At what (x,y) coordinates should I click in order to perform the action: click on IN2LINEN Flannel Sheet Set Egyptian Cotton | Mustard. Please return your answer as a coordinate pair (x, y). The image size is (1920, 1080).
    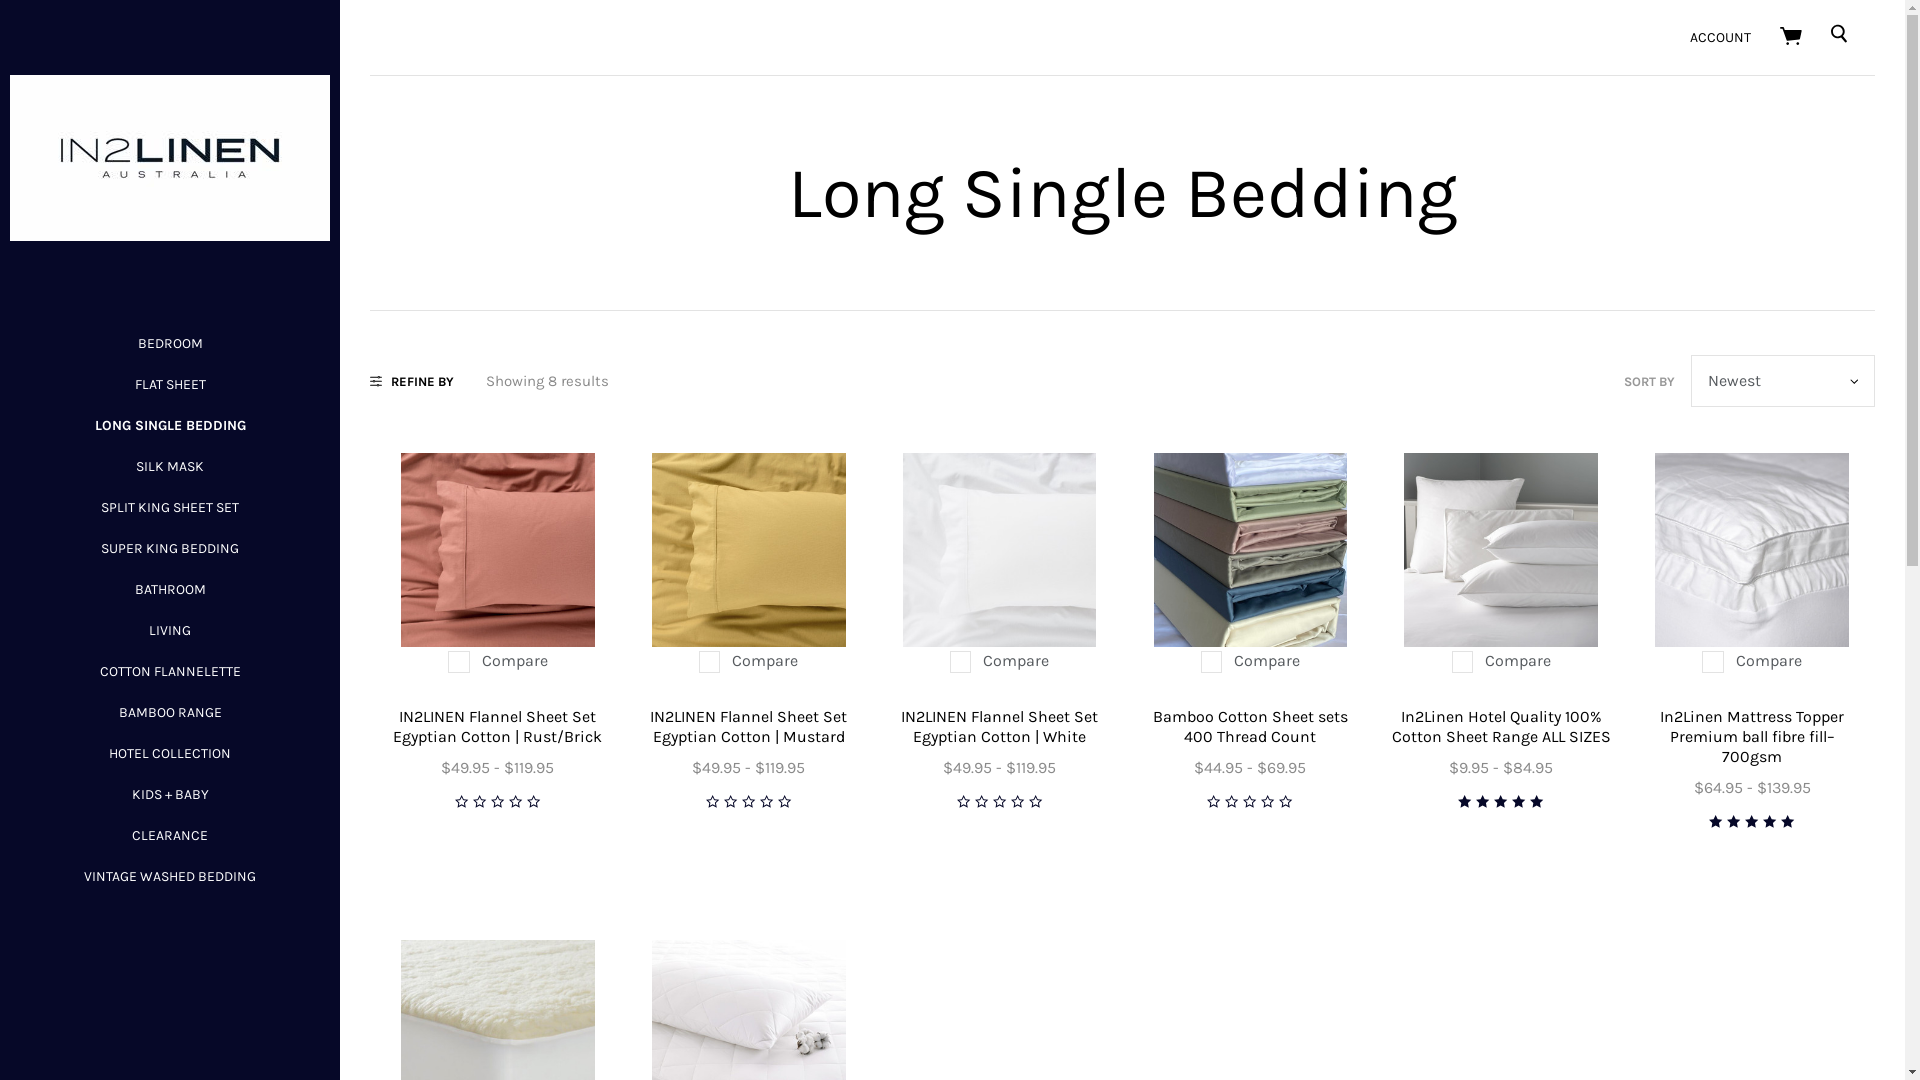
    Looking at the image, I should click on (748, 726).